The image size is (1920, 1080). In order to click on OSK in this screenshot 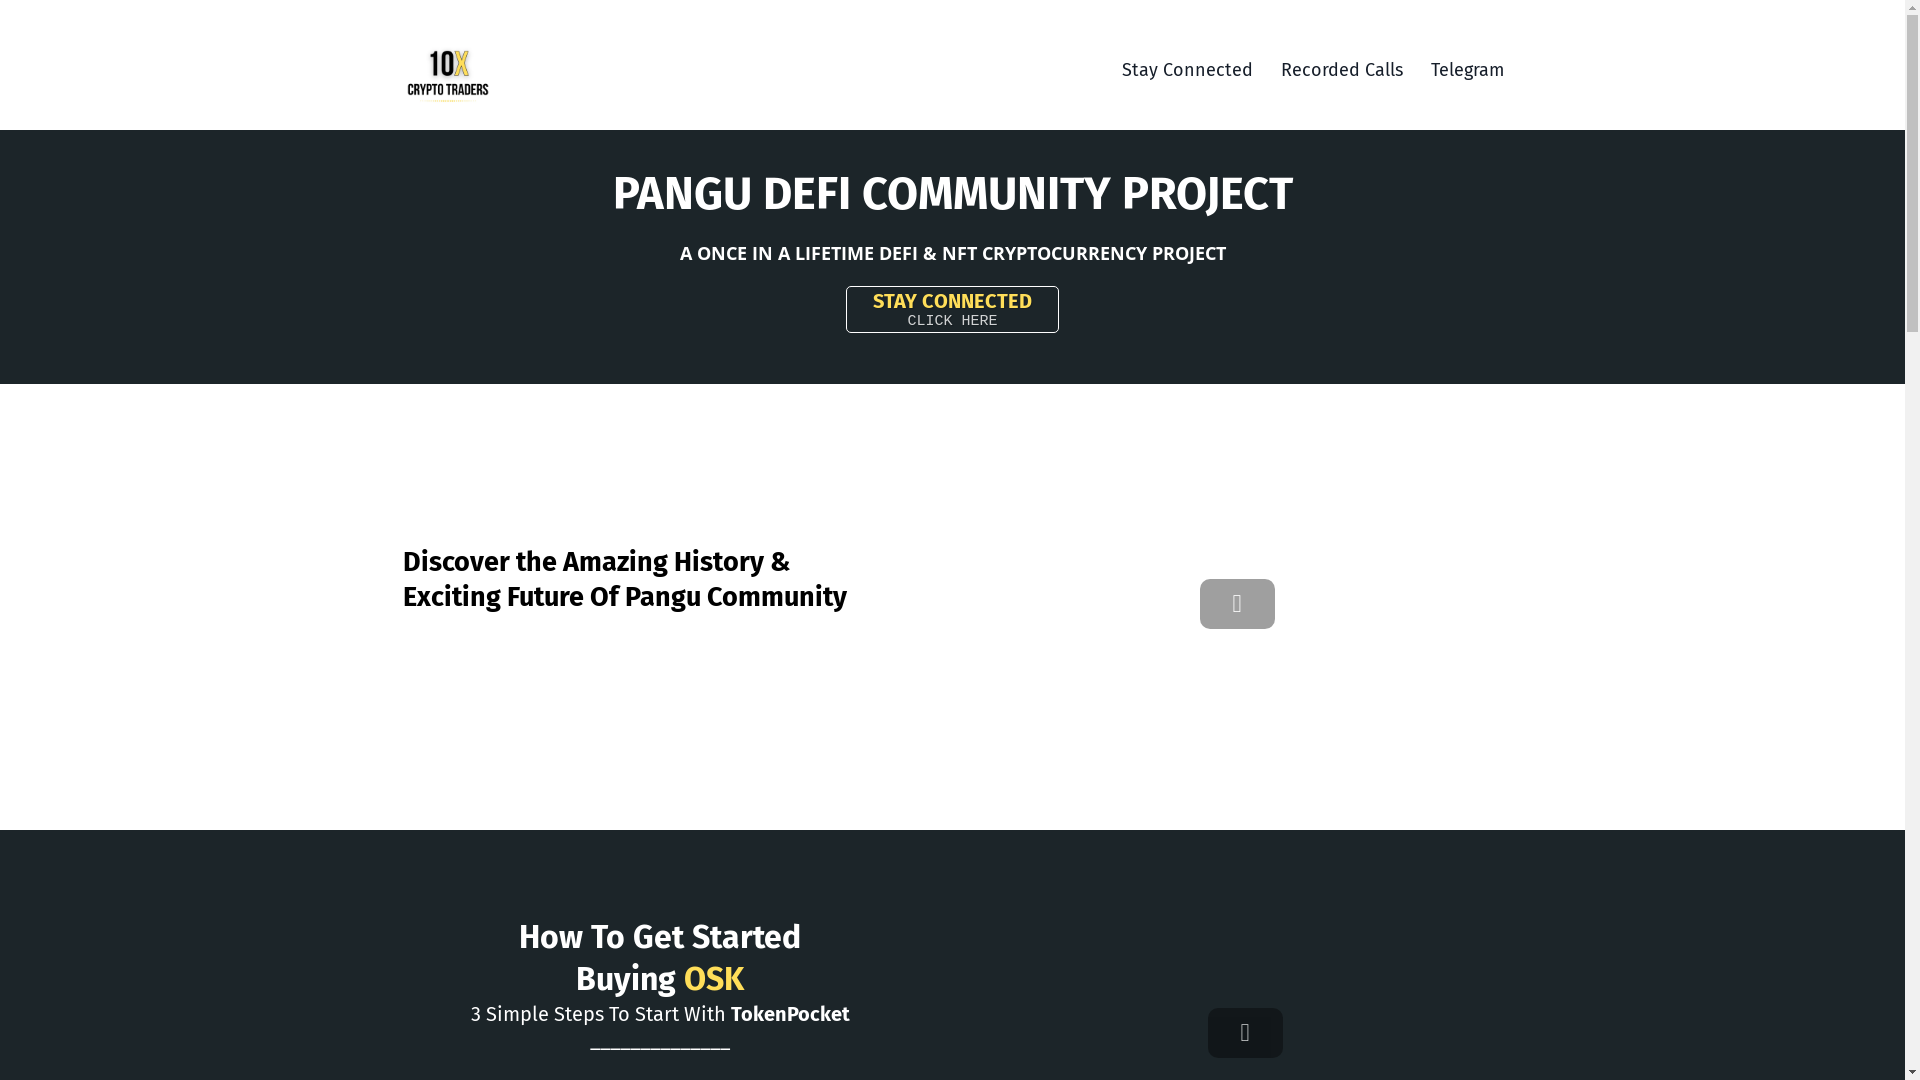, I will do `click(714, 979)`.